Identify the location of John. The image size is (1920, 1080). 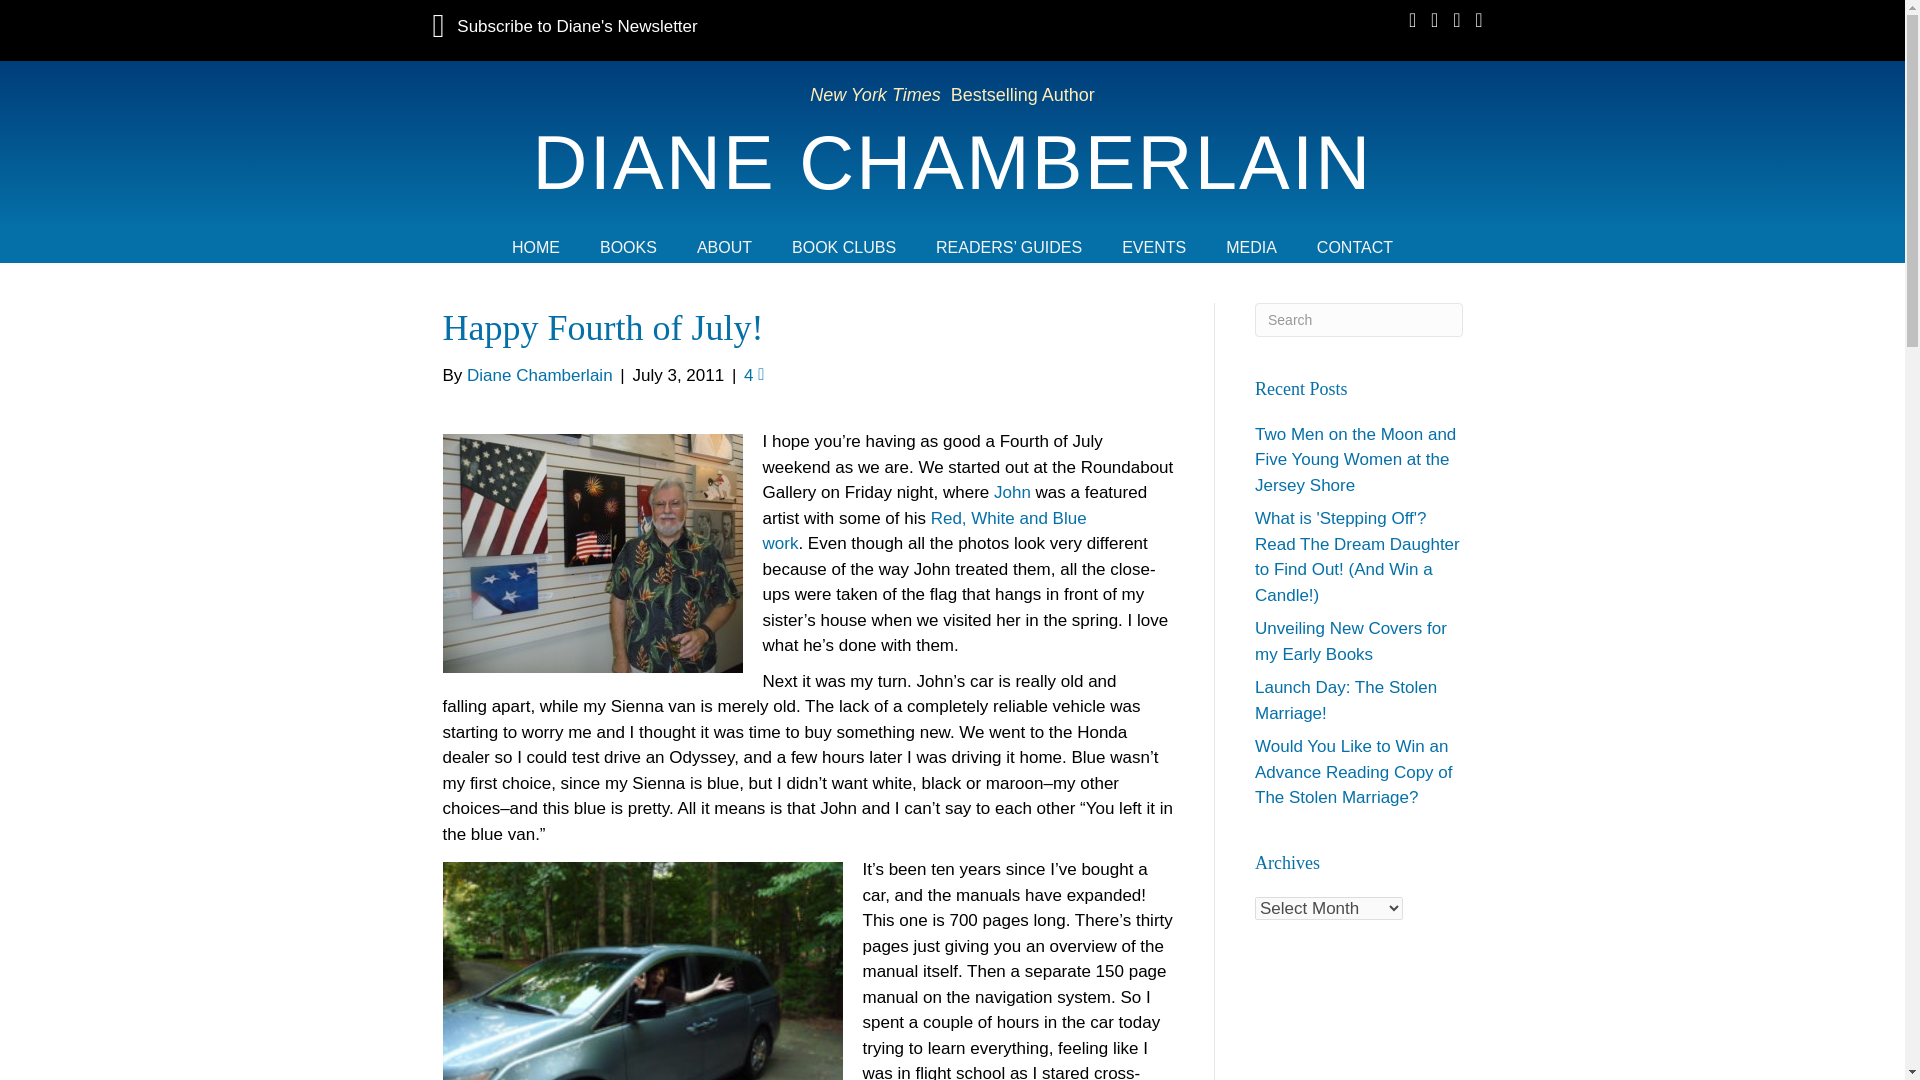
(1015, 492).